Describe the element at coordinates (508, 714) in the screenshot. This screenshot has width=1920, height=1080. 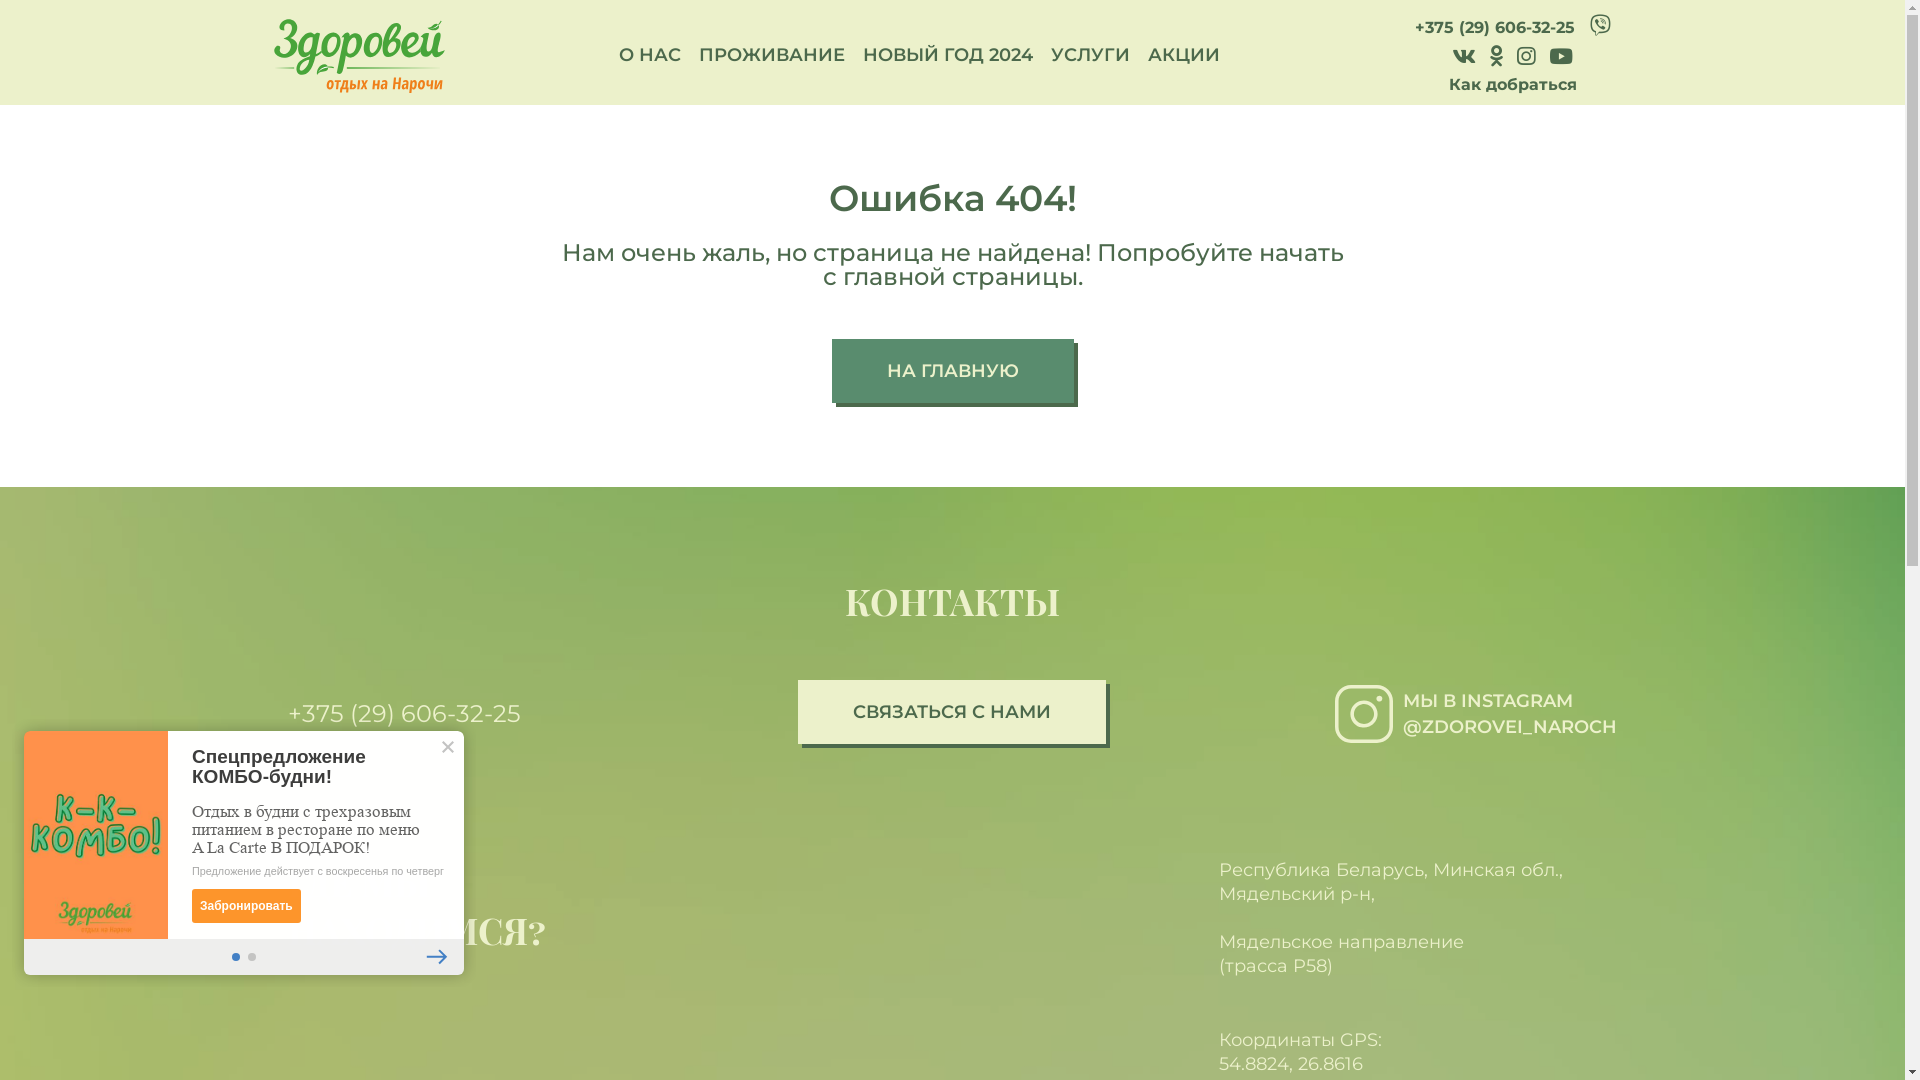
I see `+375 (29) 606-32-25` at that location.